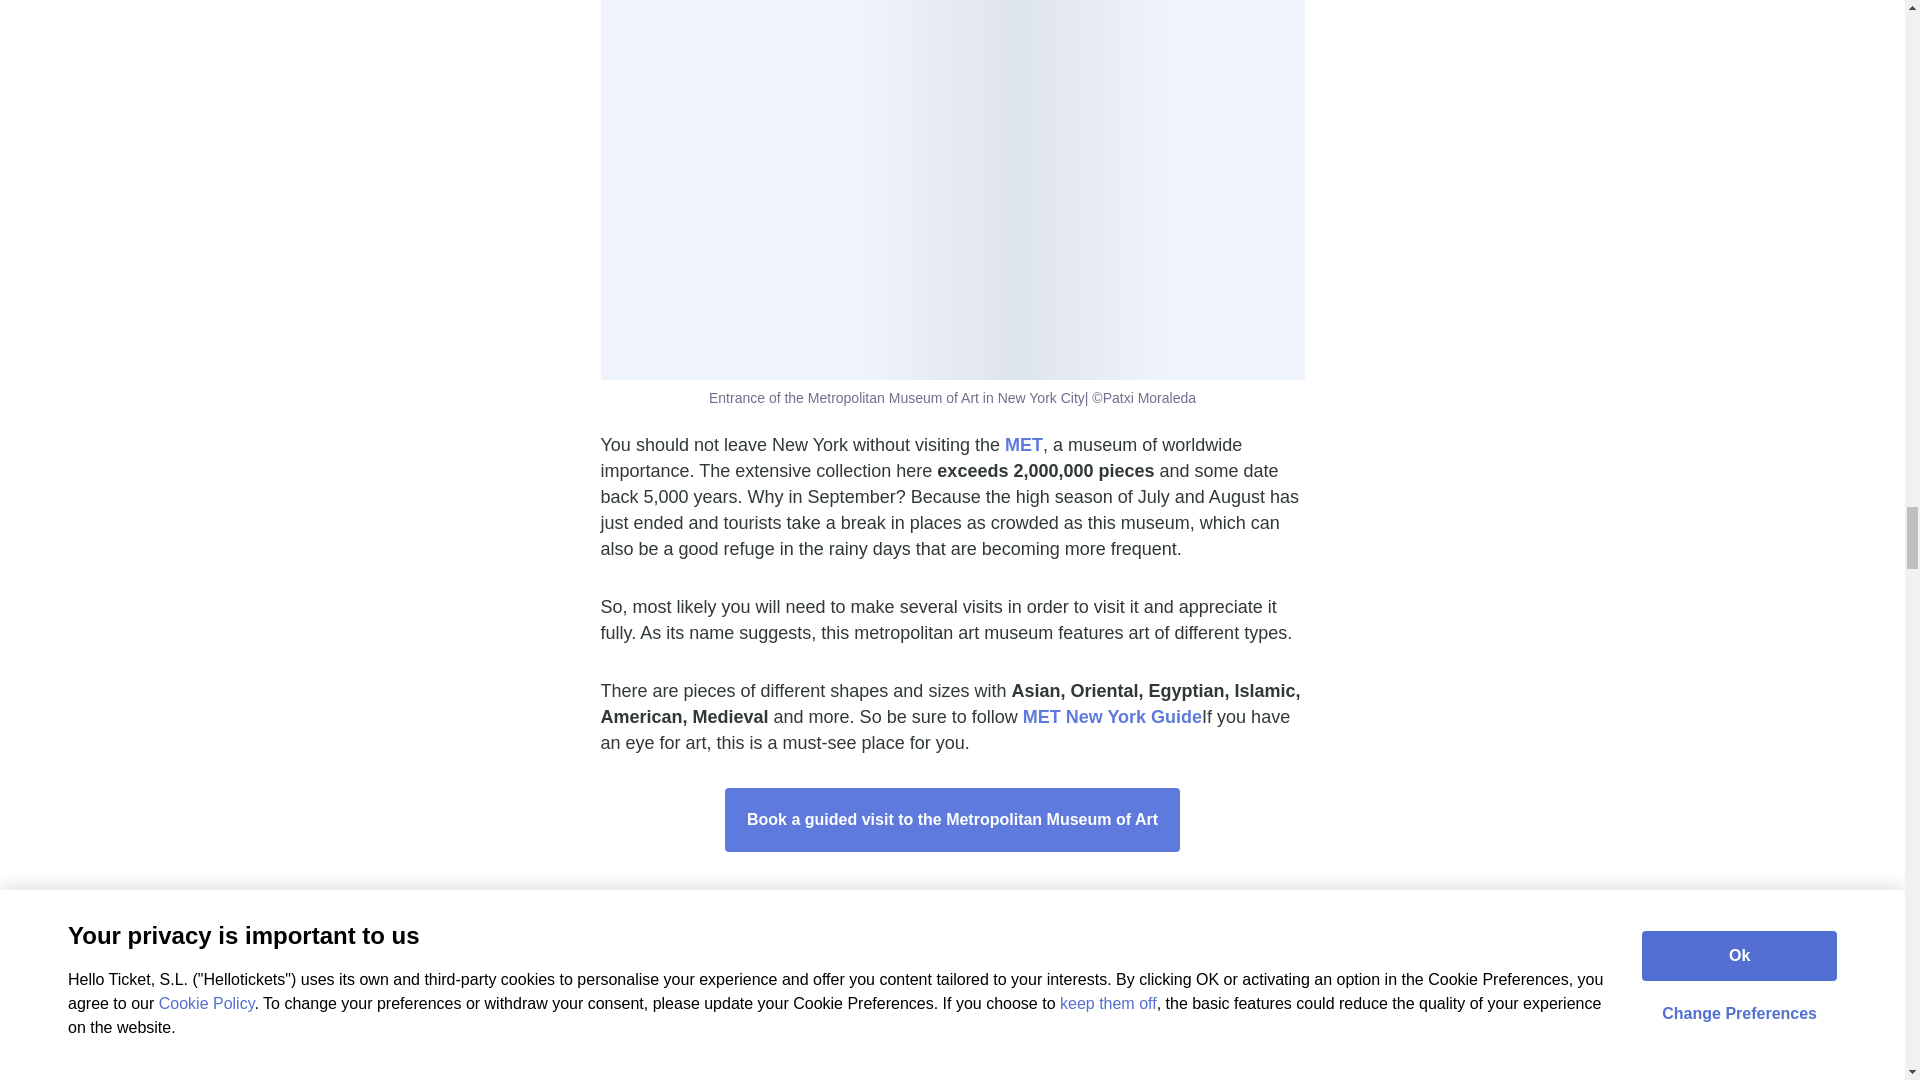  Describe the element at coordinates (1023, 444) in the screenshot. I see `MET` at that location.